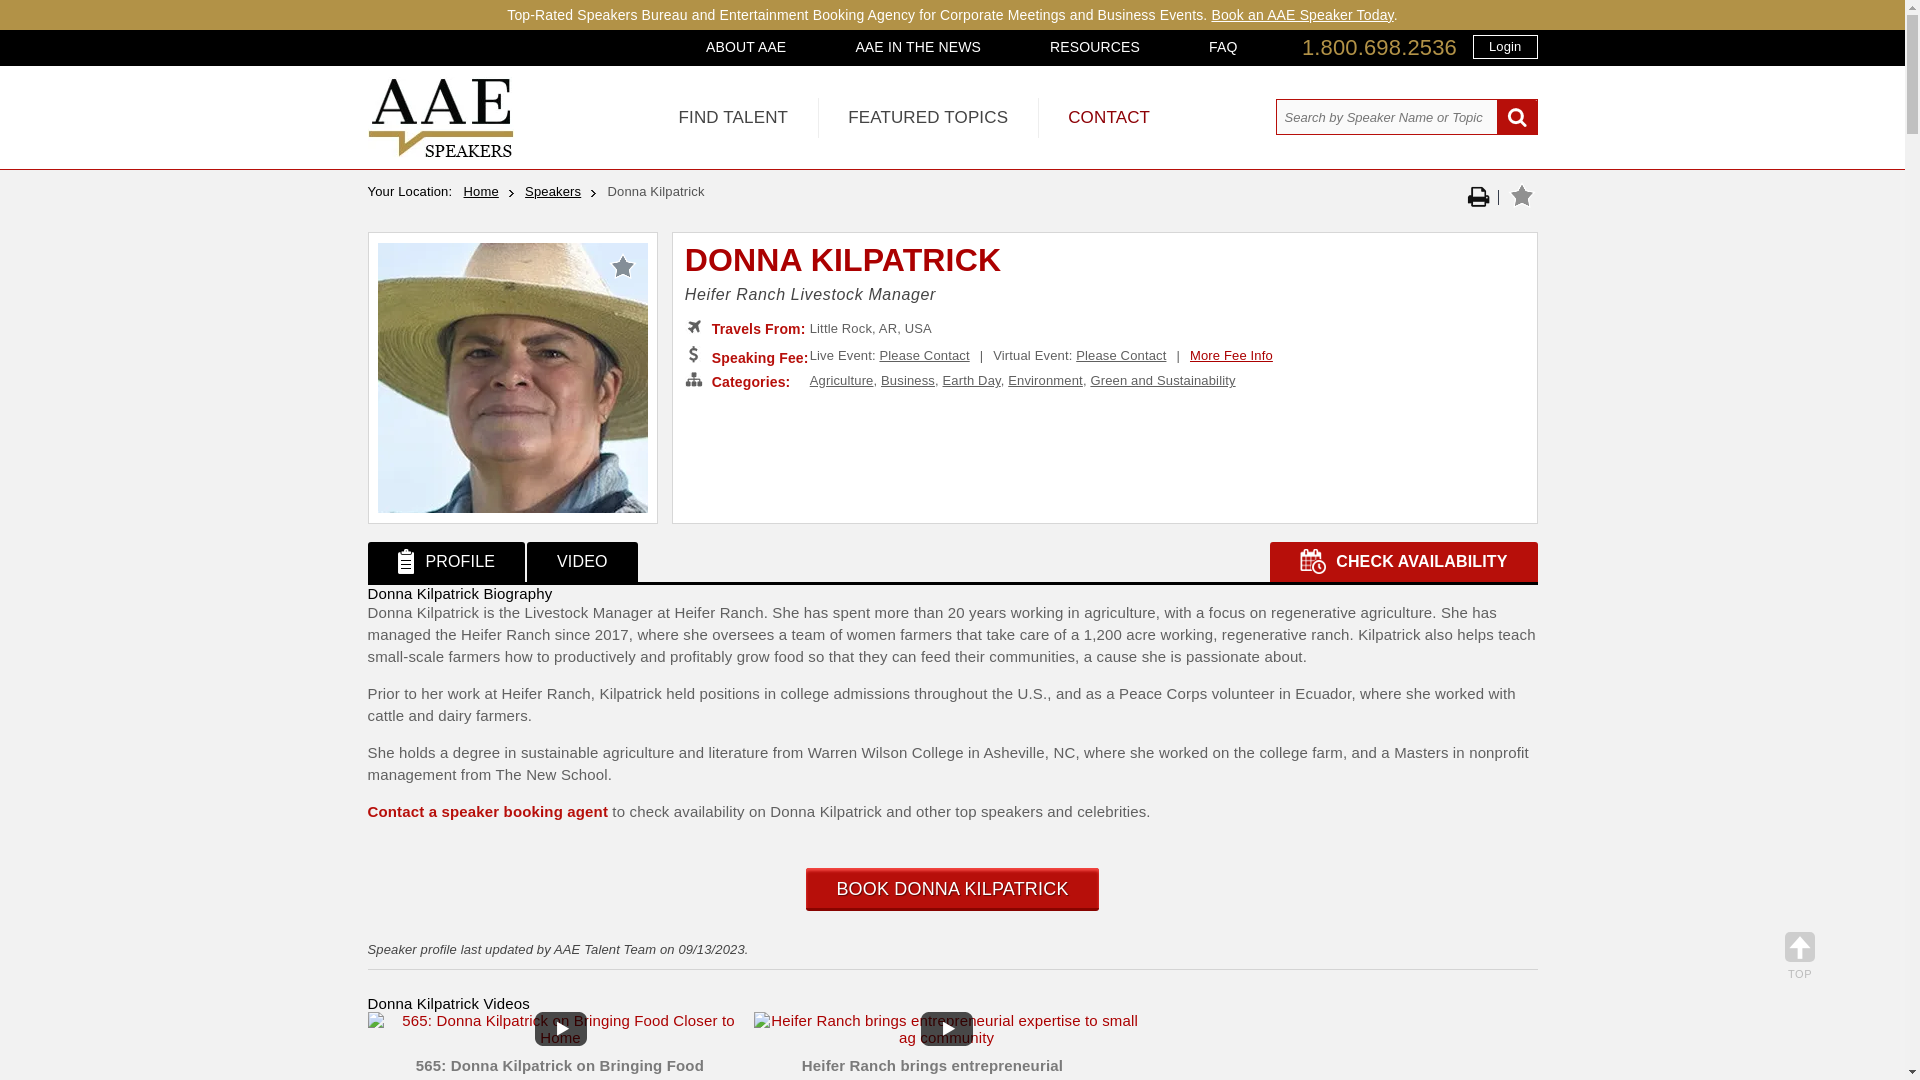  I want to click on FAQ, so click(1222, 46).